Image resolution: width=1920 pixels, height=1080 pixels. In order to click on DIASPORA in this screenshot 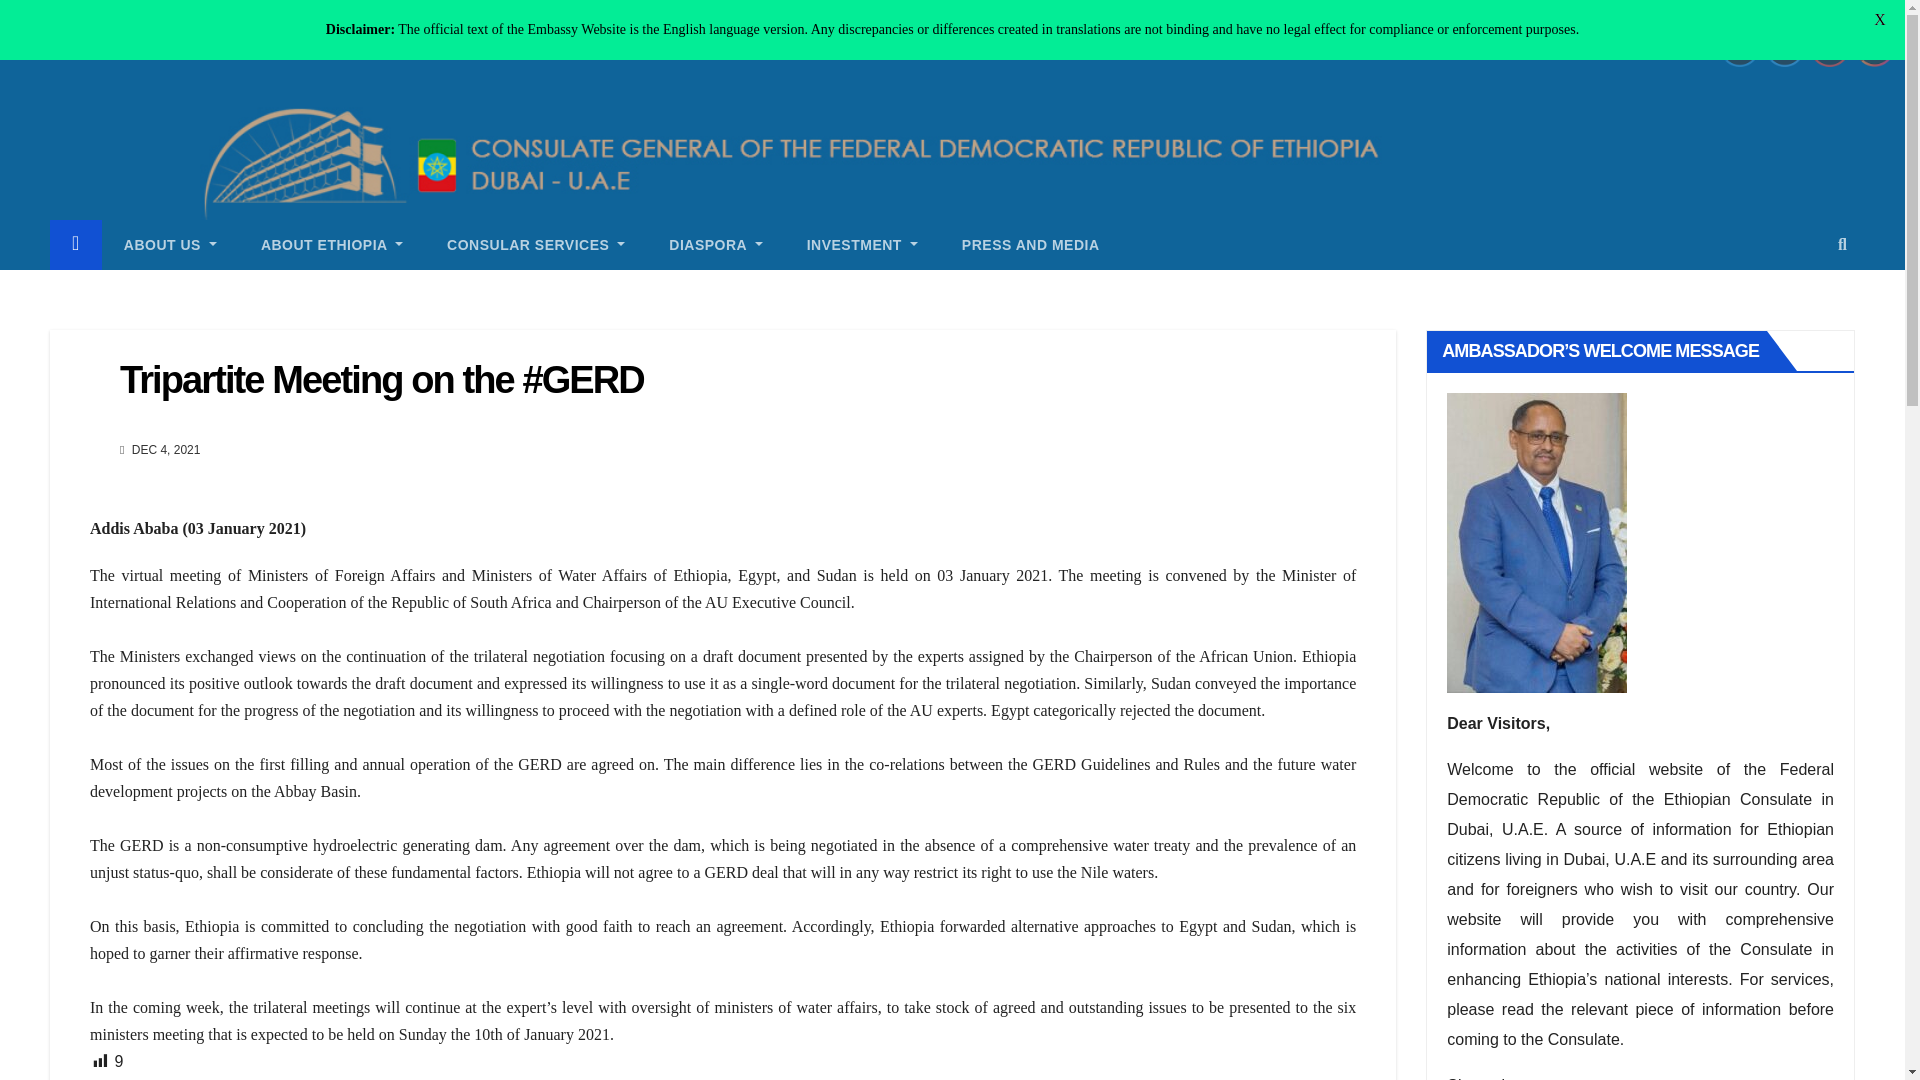, I will do `click(715, 245)`.